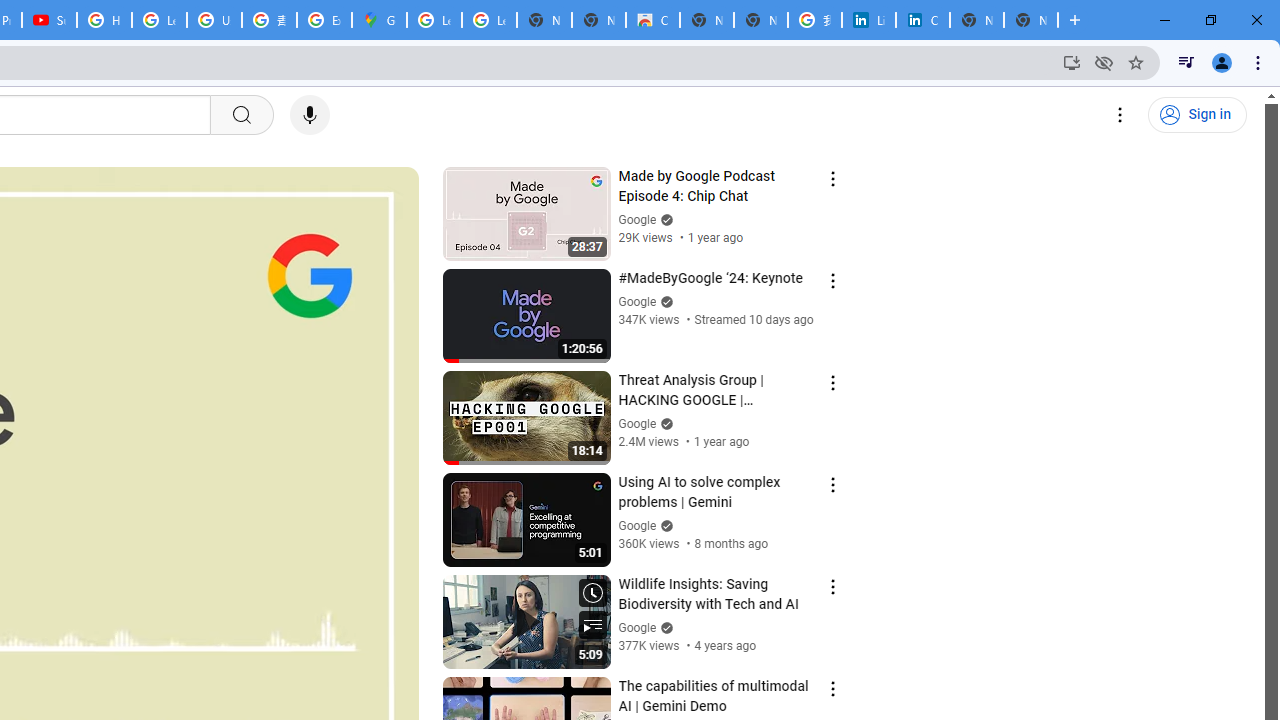 This screenshot has width=1280, height=720. What do you see at coordinates (868, 20) in the screenshot?
I see `LinkedIn Login, Sign in | LinkedIn` at bounding box center [868, 20].